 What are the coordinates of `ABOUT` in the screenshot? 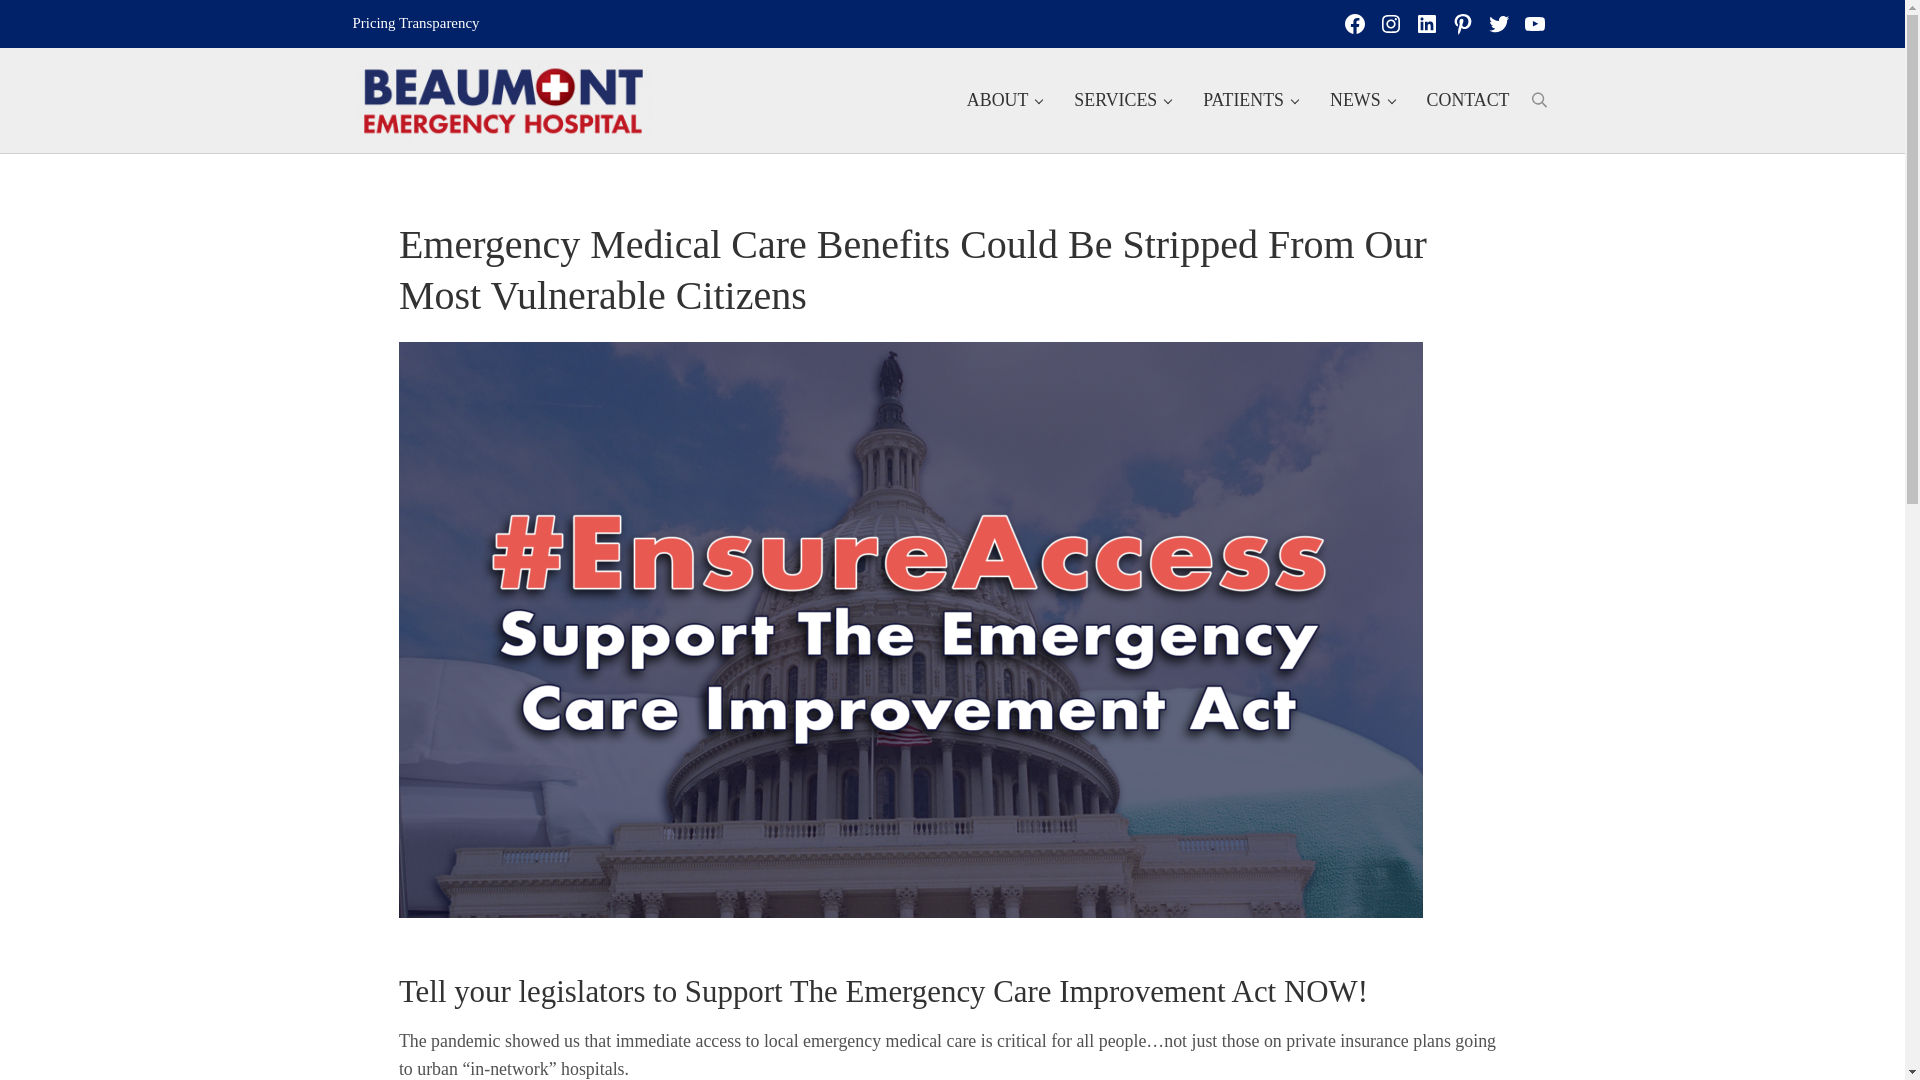 It's located at (1004, 101).